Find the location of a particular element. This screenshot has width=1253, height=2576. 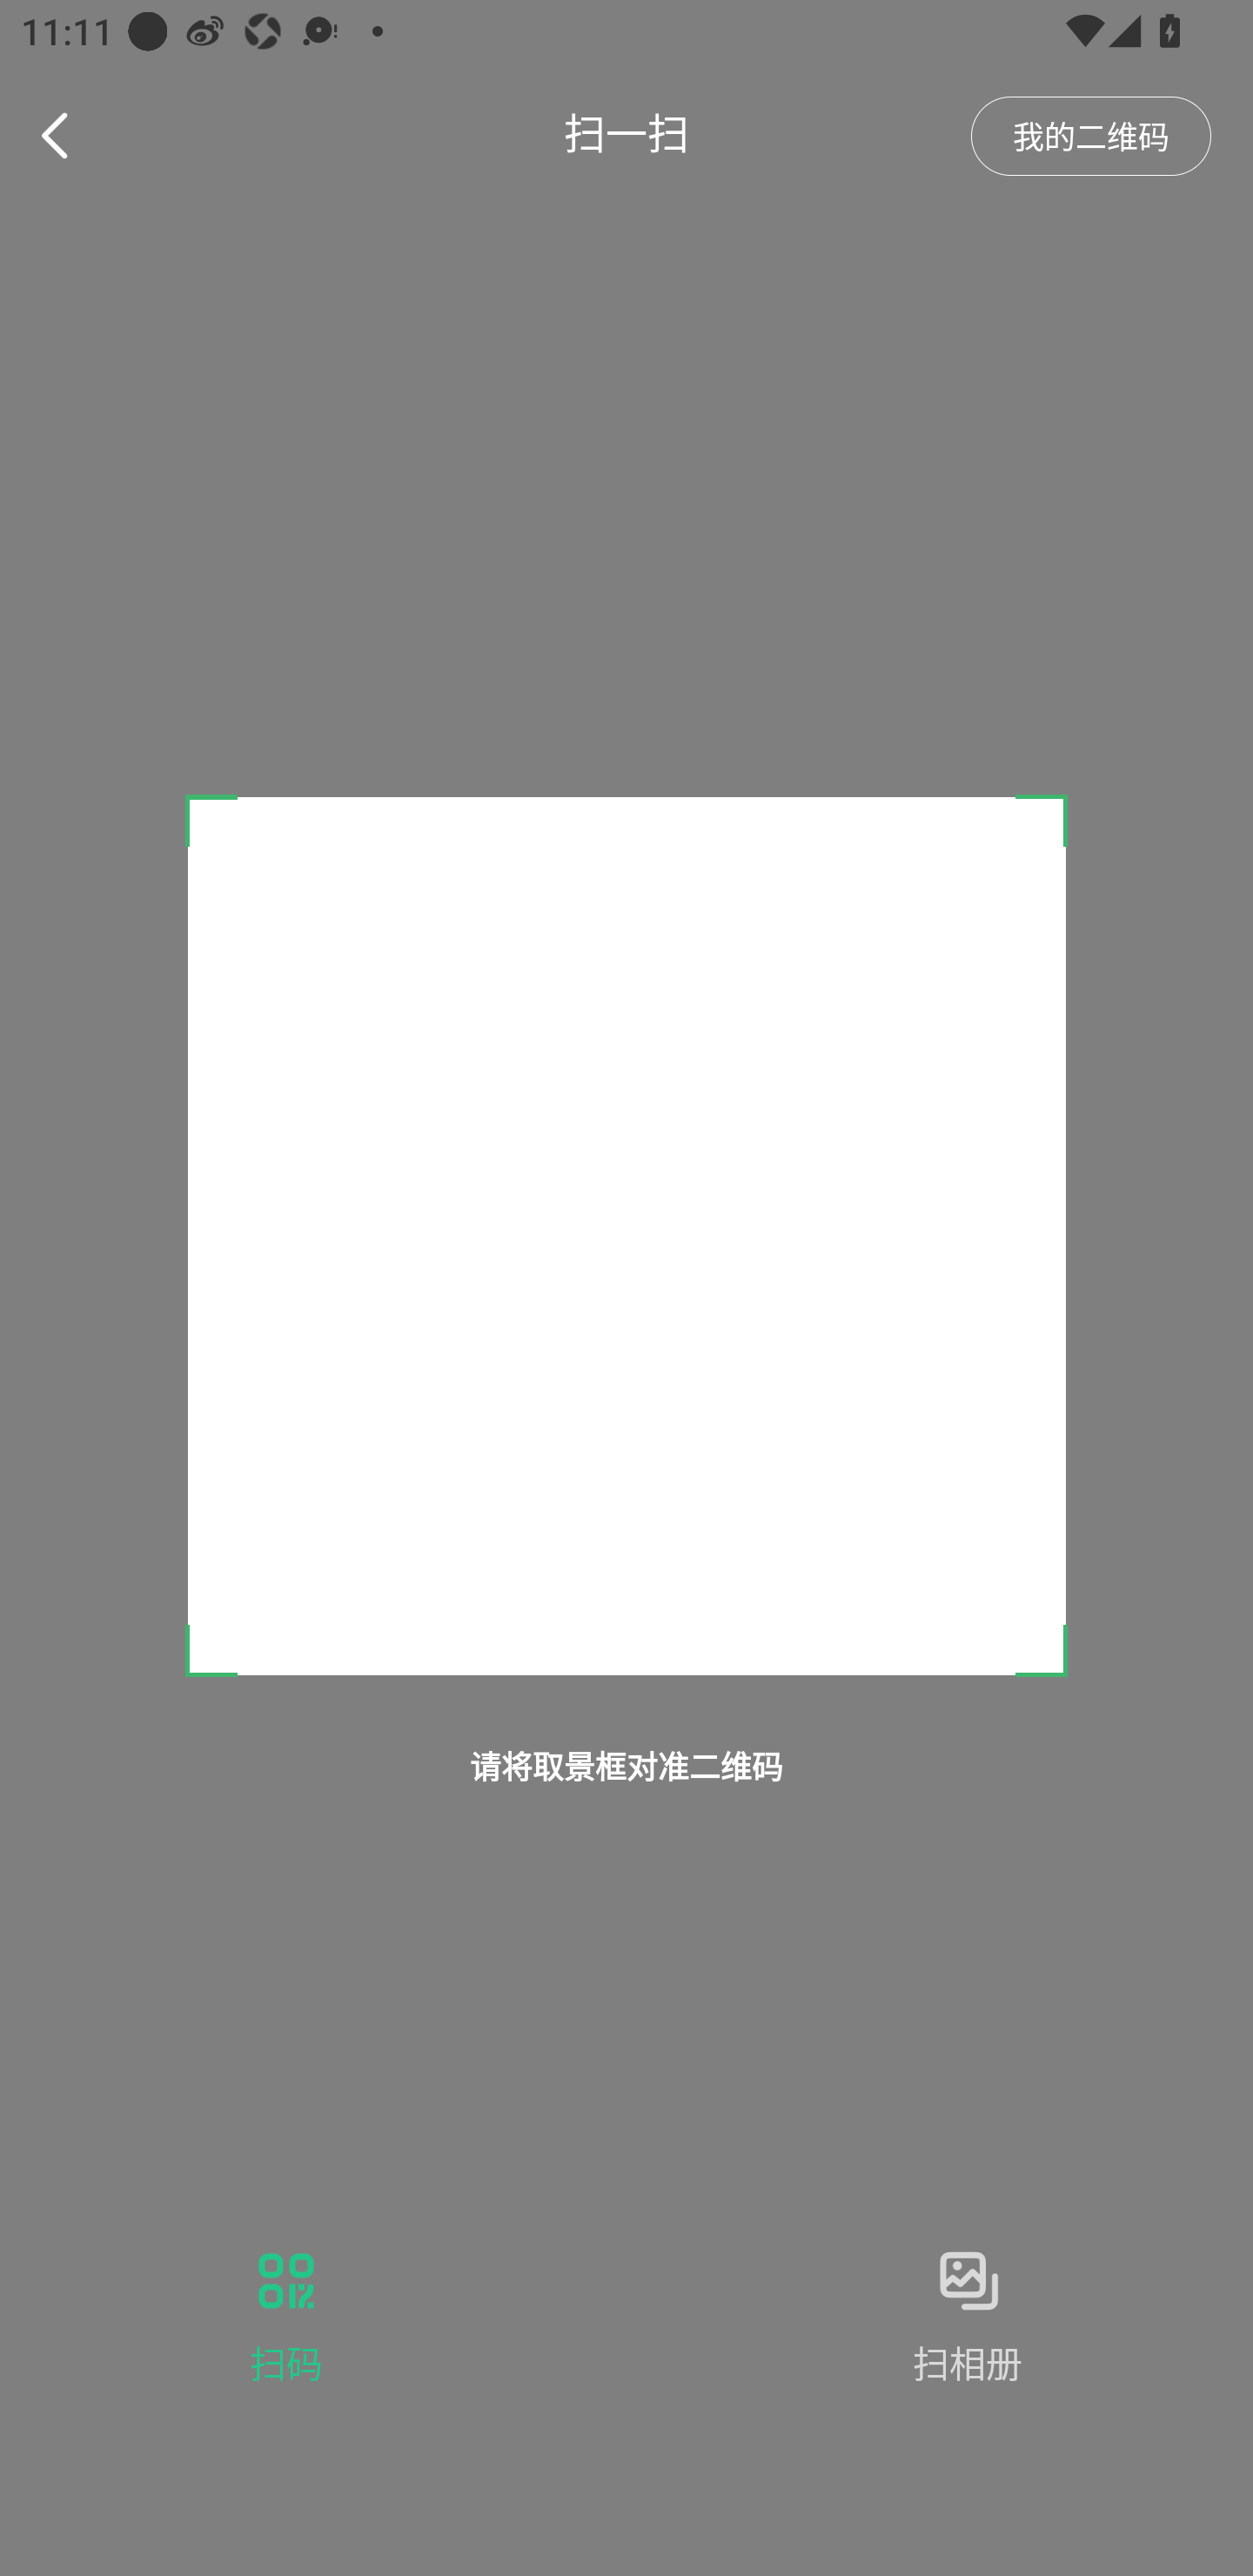

我的二维码 is located at coordinates (1091, 136).